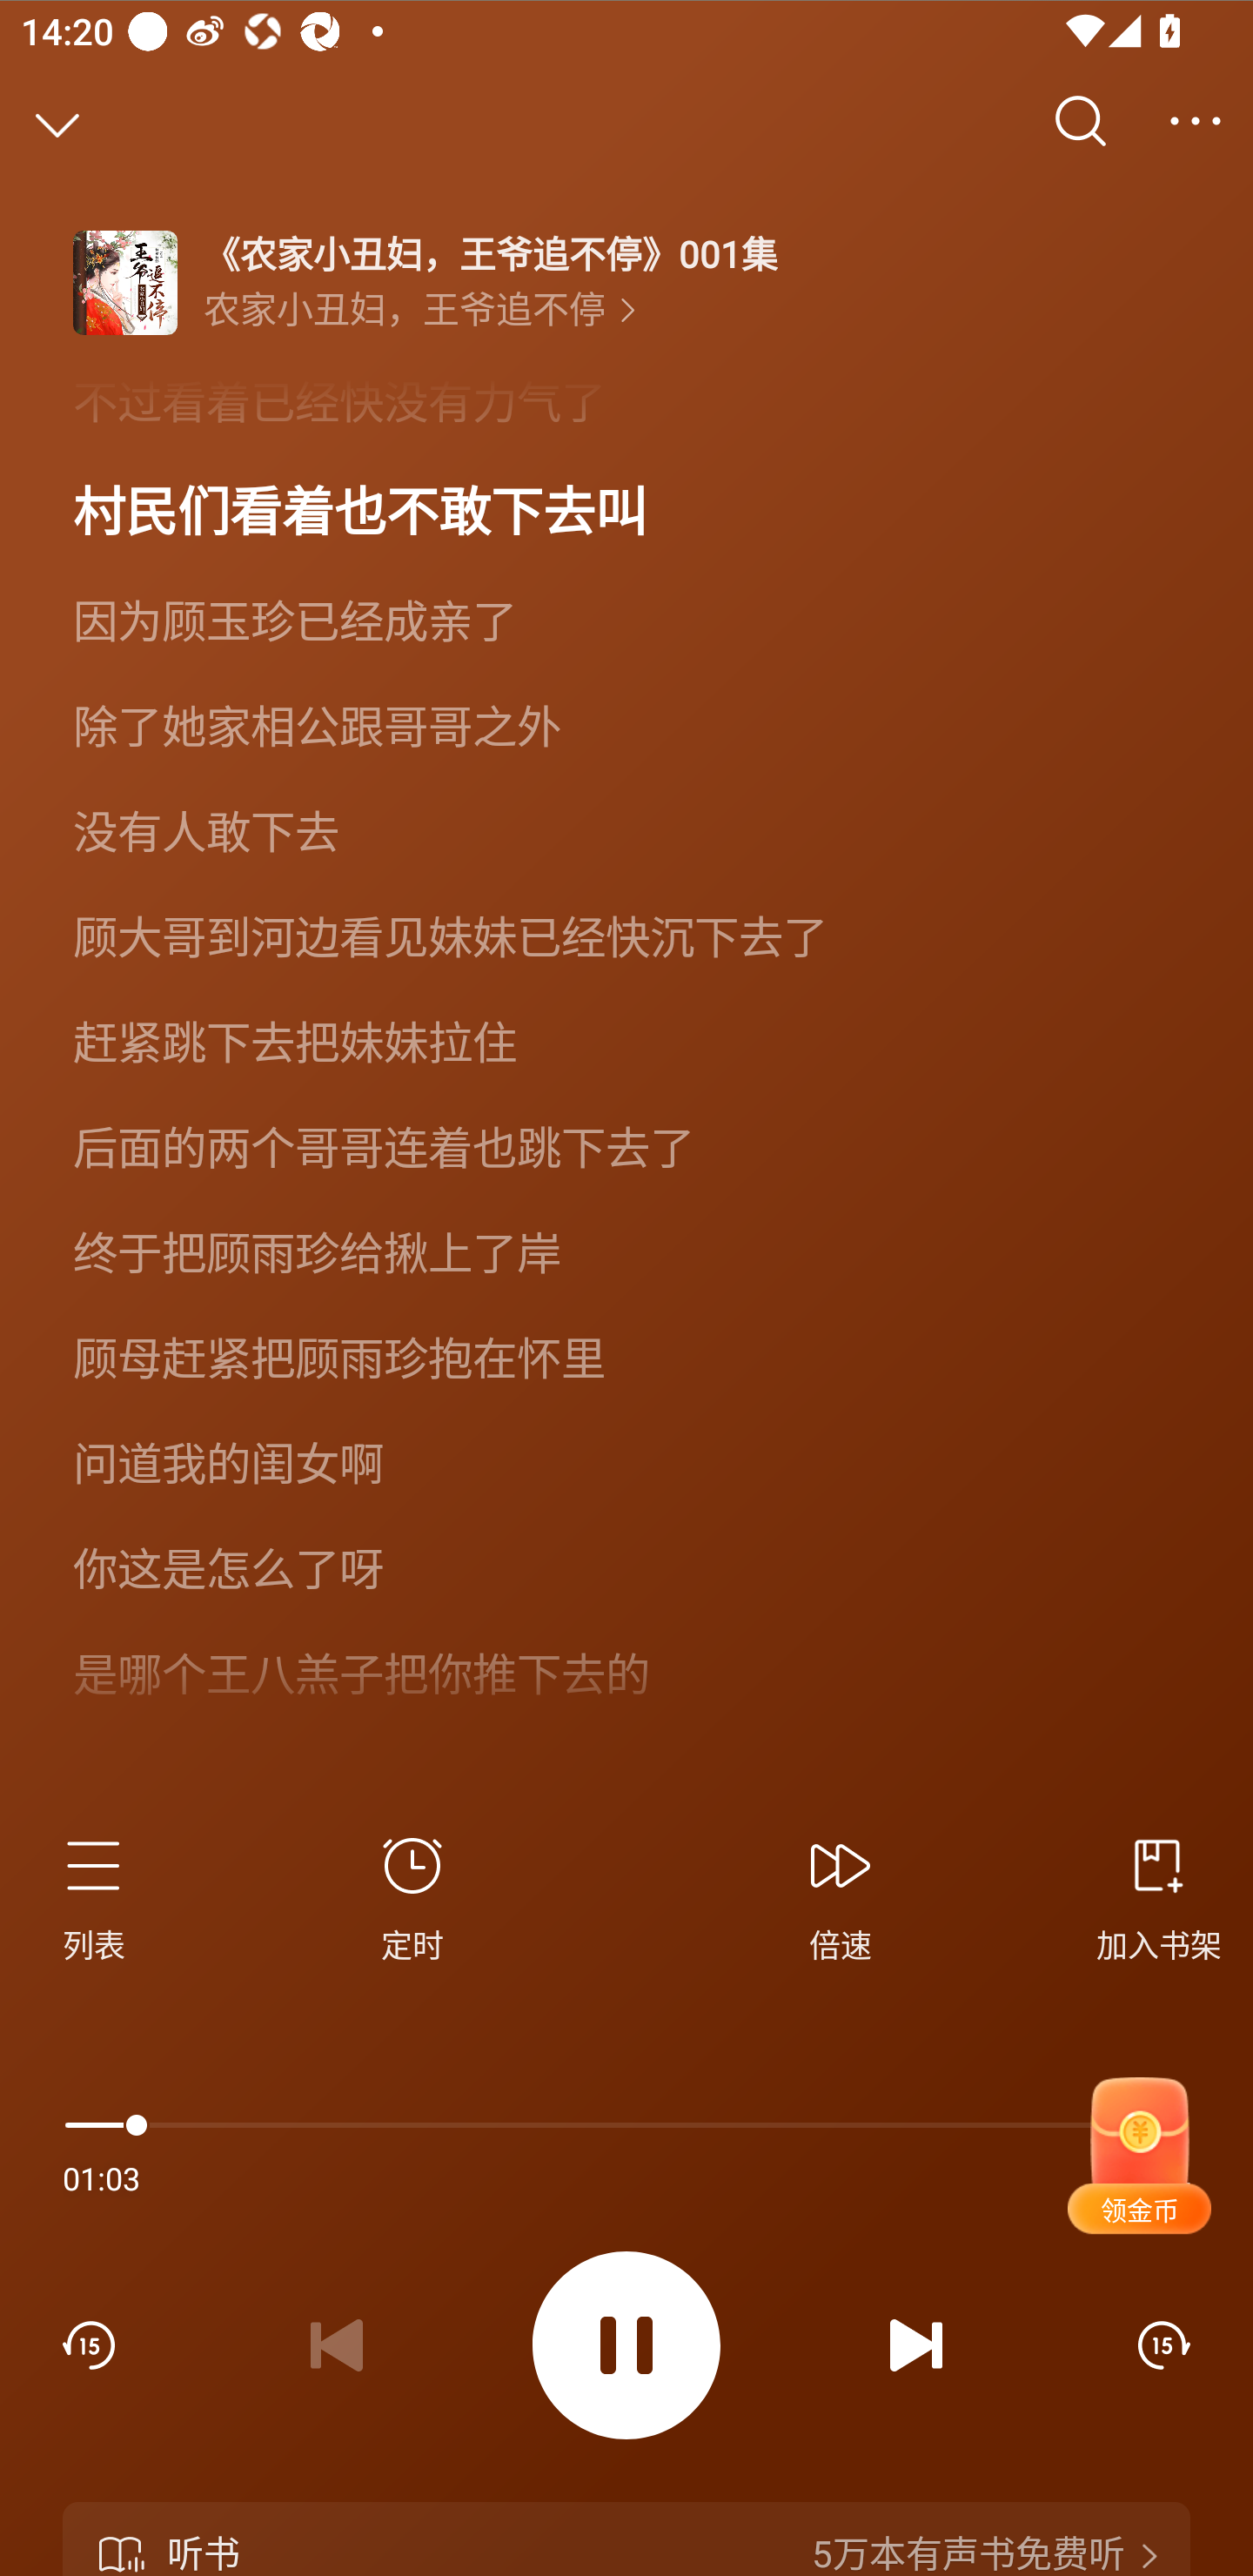 This screenshot has width=1253, height=2576. What do you see at coordinates (841, 1894) in the screenshot?
I see `倍速，按钮 倍速` at bounding box center [841, 1894].